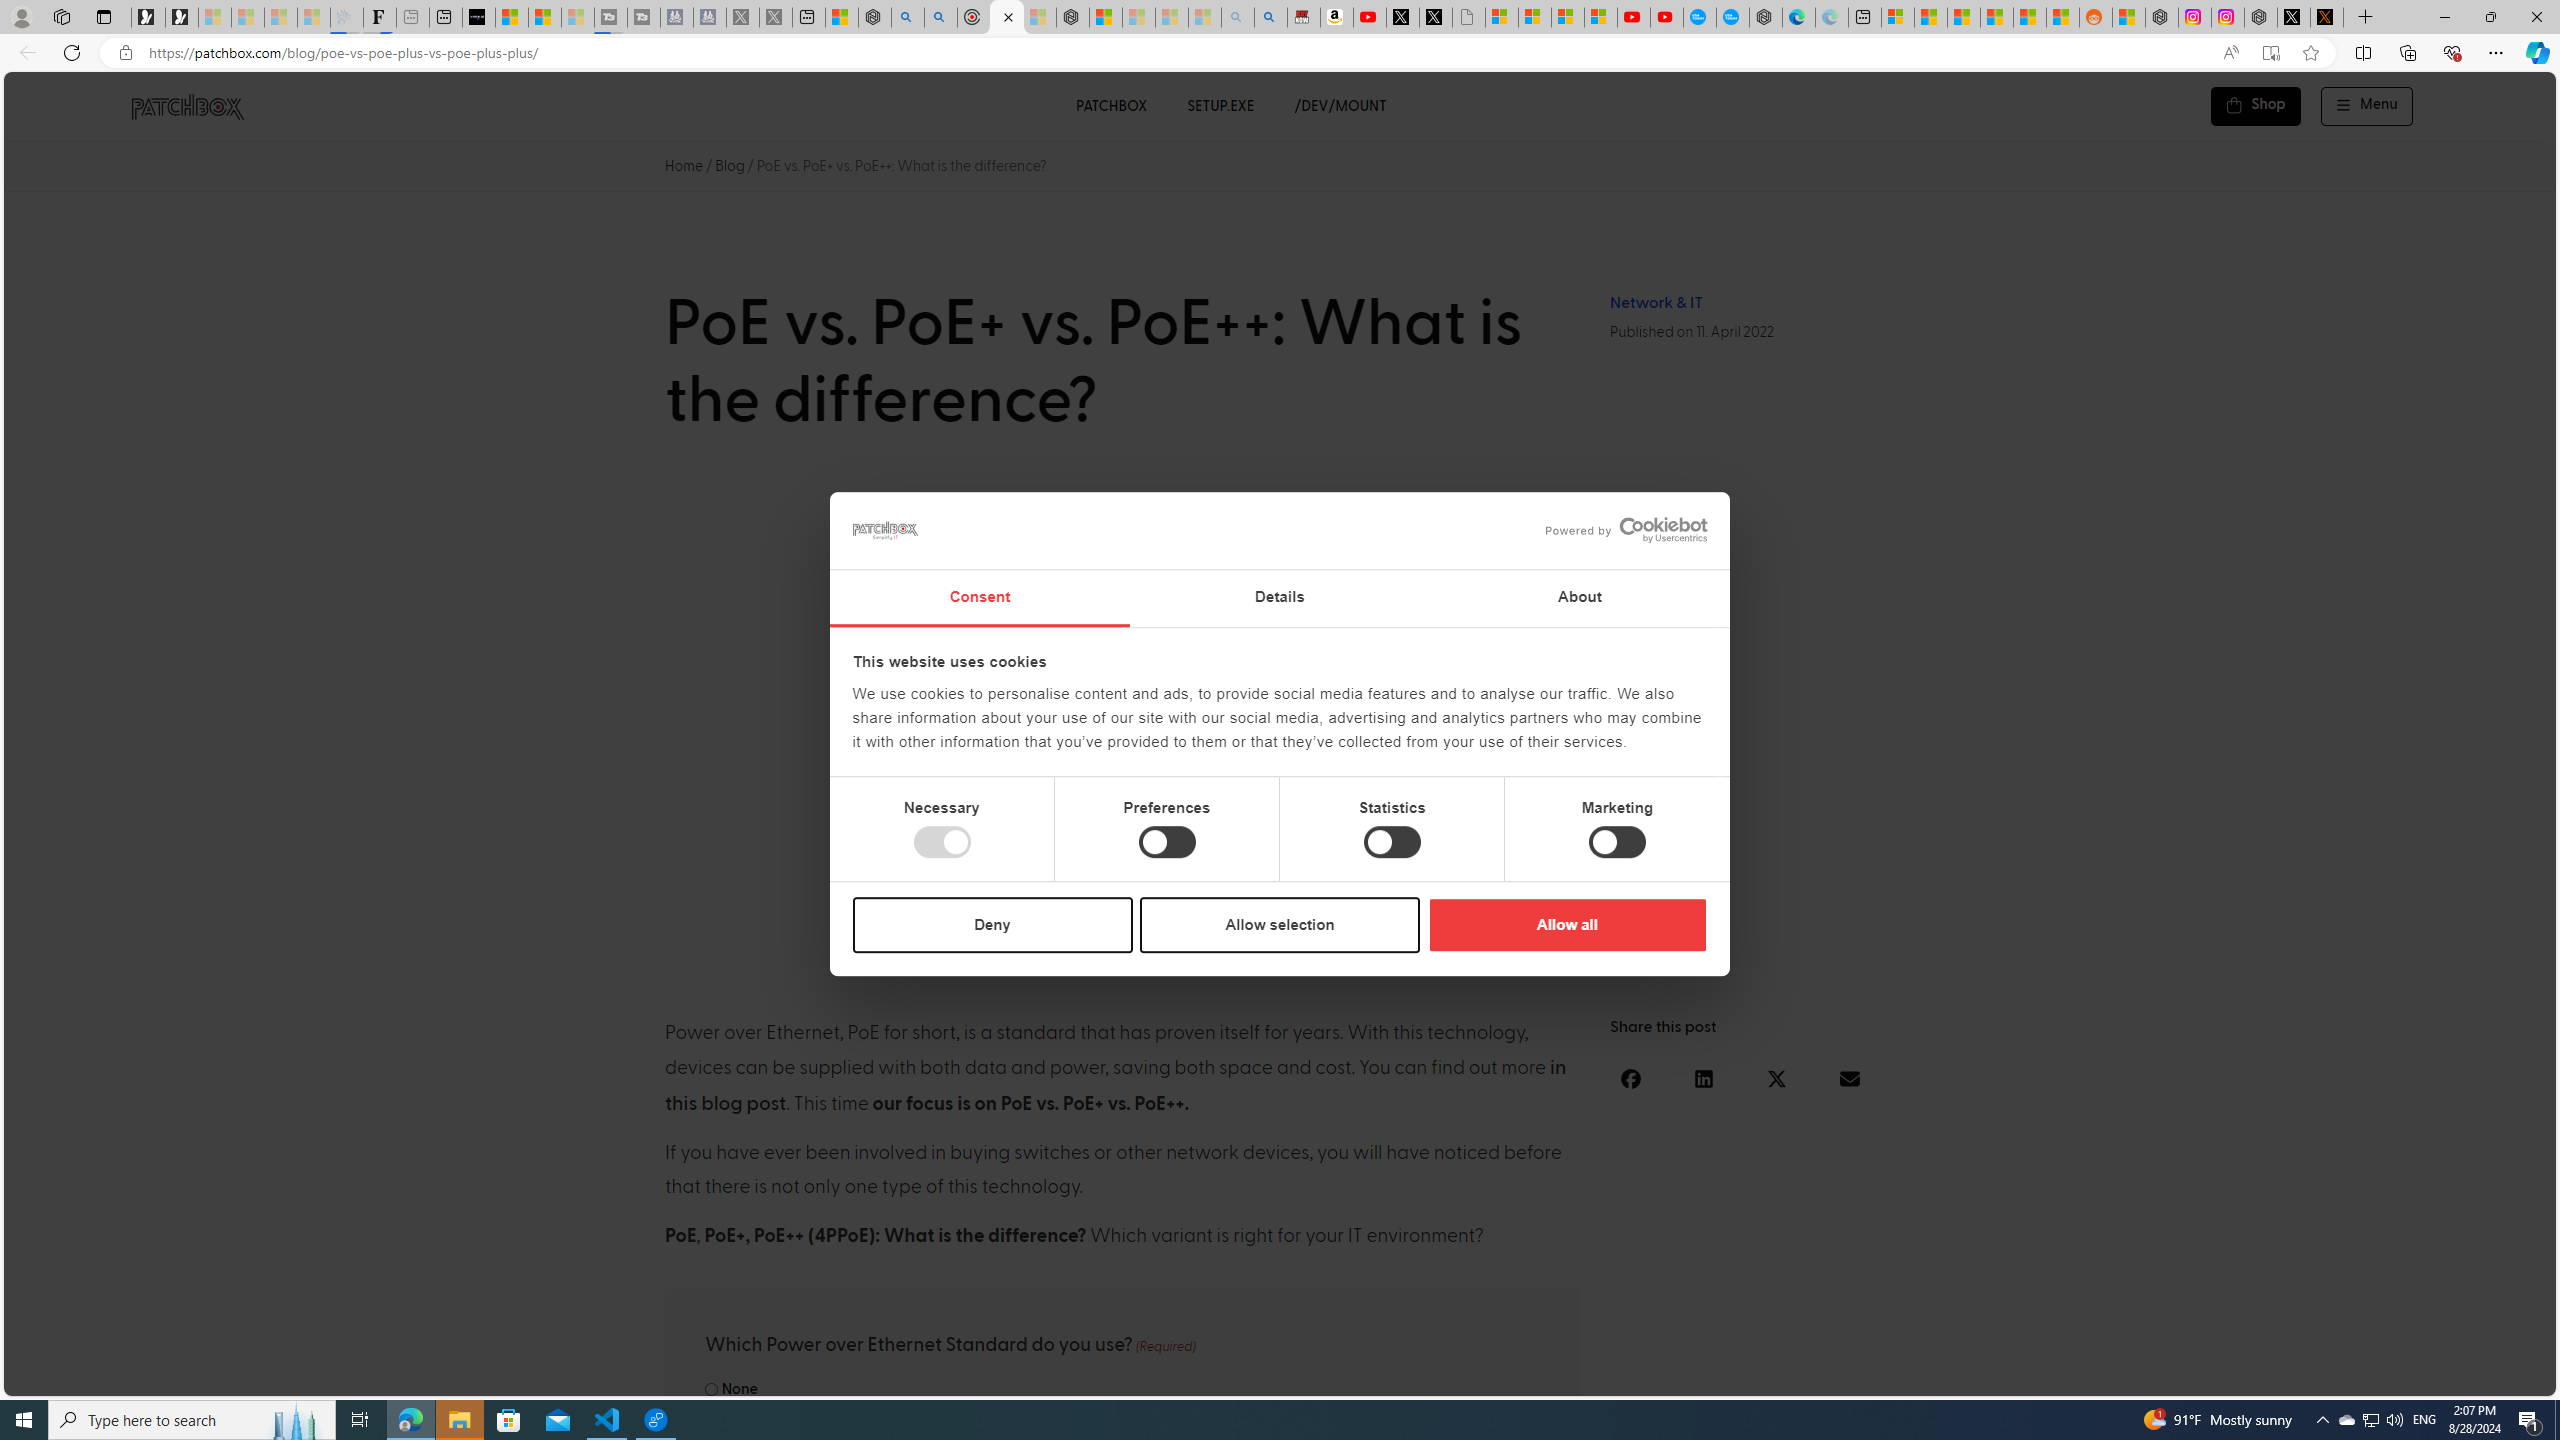  What do you see at coordinates (978, 598) in the screenshot?
I see `Consent` at bounding box center [978, 598].